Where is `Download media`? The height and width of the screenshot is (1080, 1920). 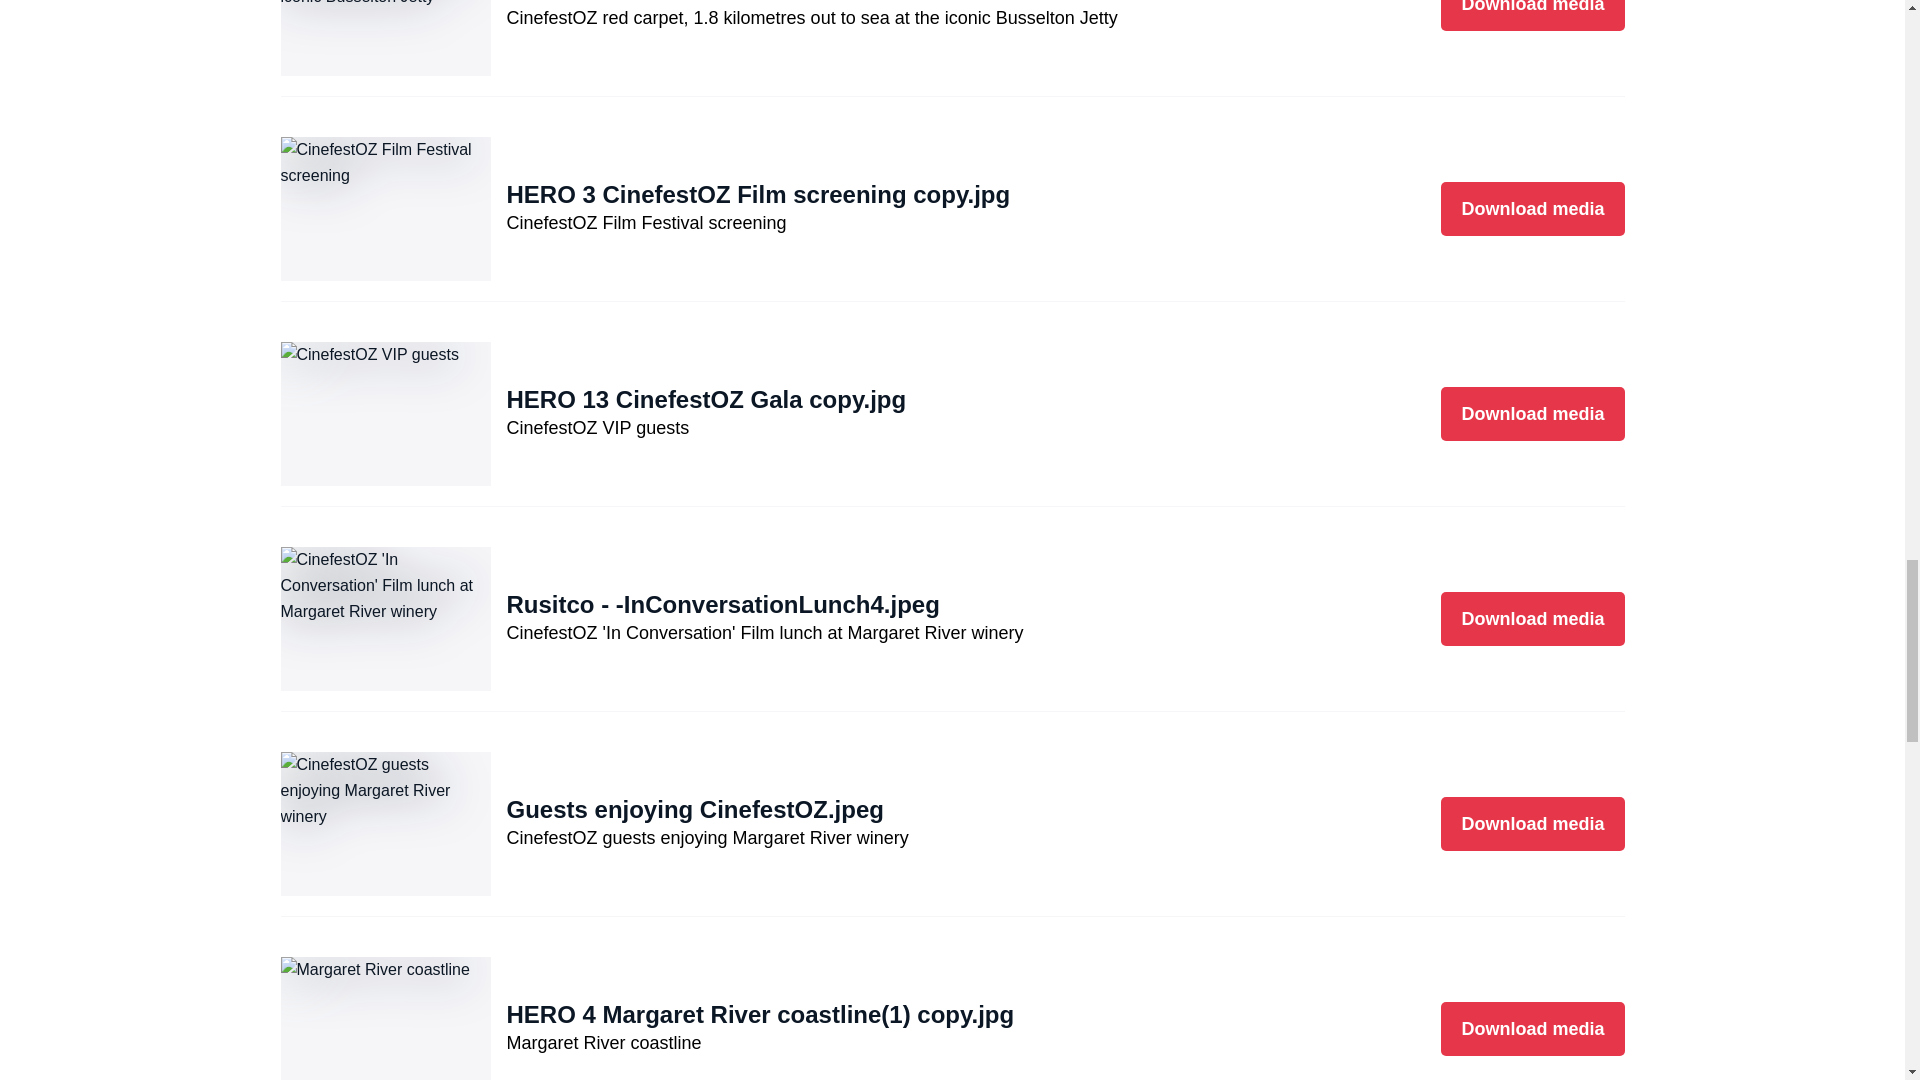
Download media is located at coordinates (1532, 16).